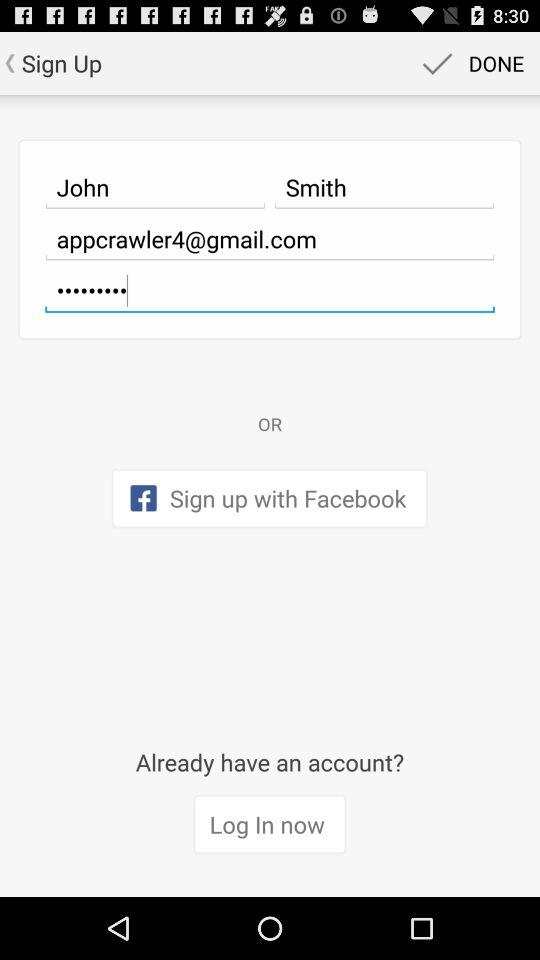  I want to click on turn on icon to the left of smith, so click(155, 187).